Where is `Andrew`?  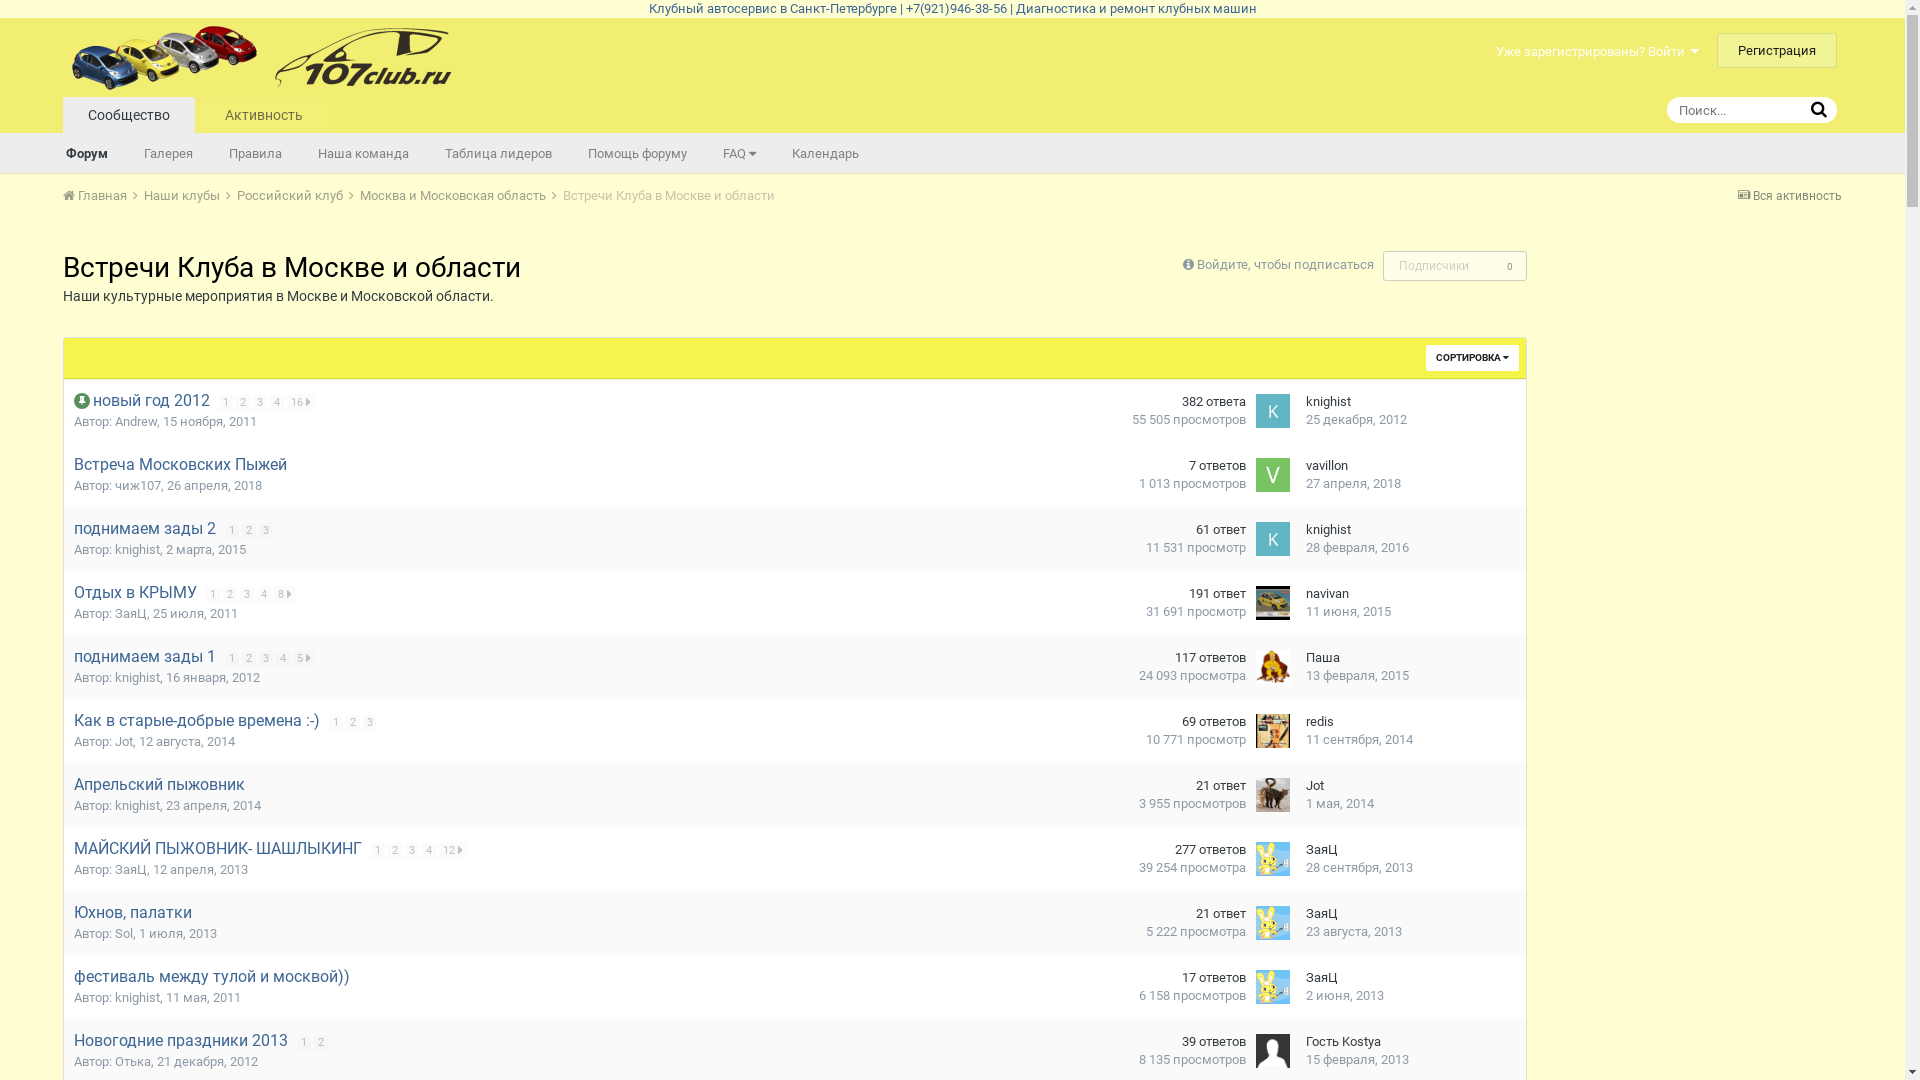
Andrew is located at coordinates (136, 422).